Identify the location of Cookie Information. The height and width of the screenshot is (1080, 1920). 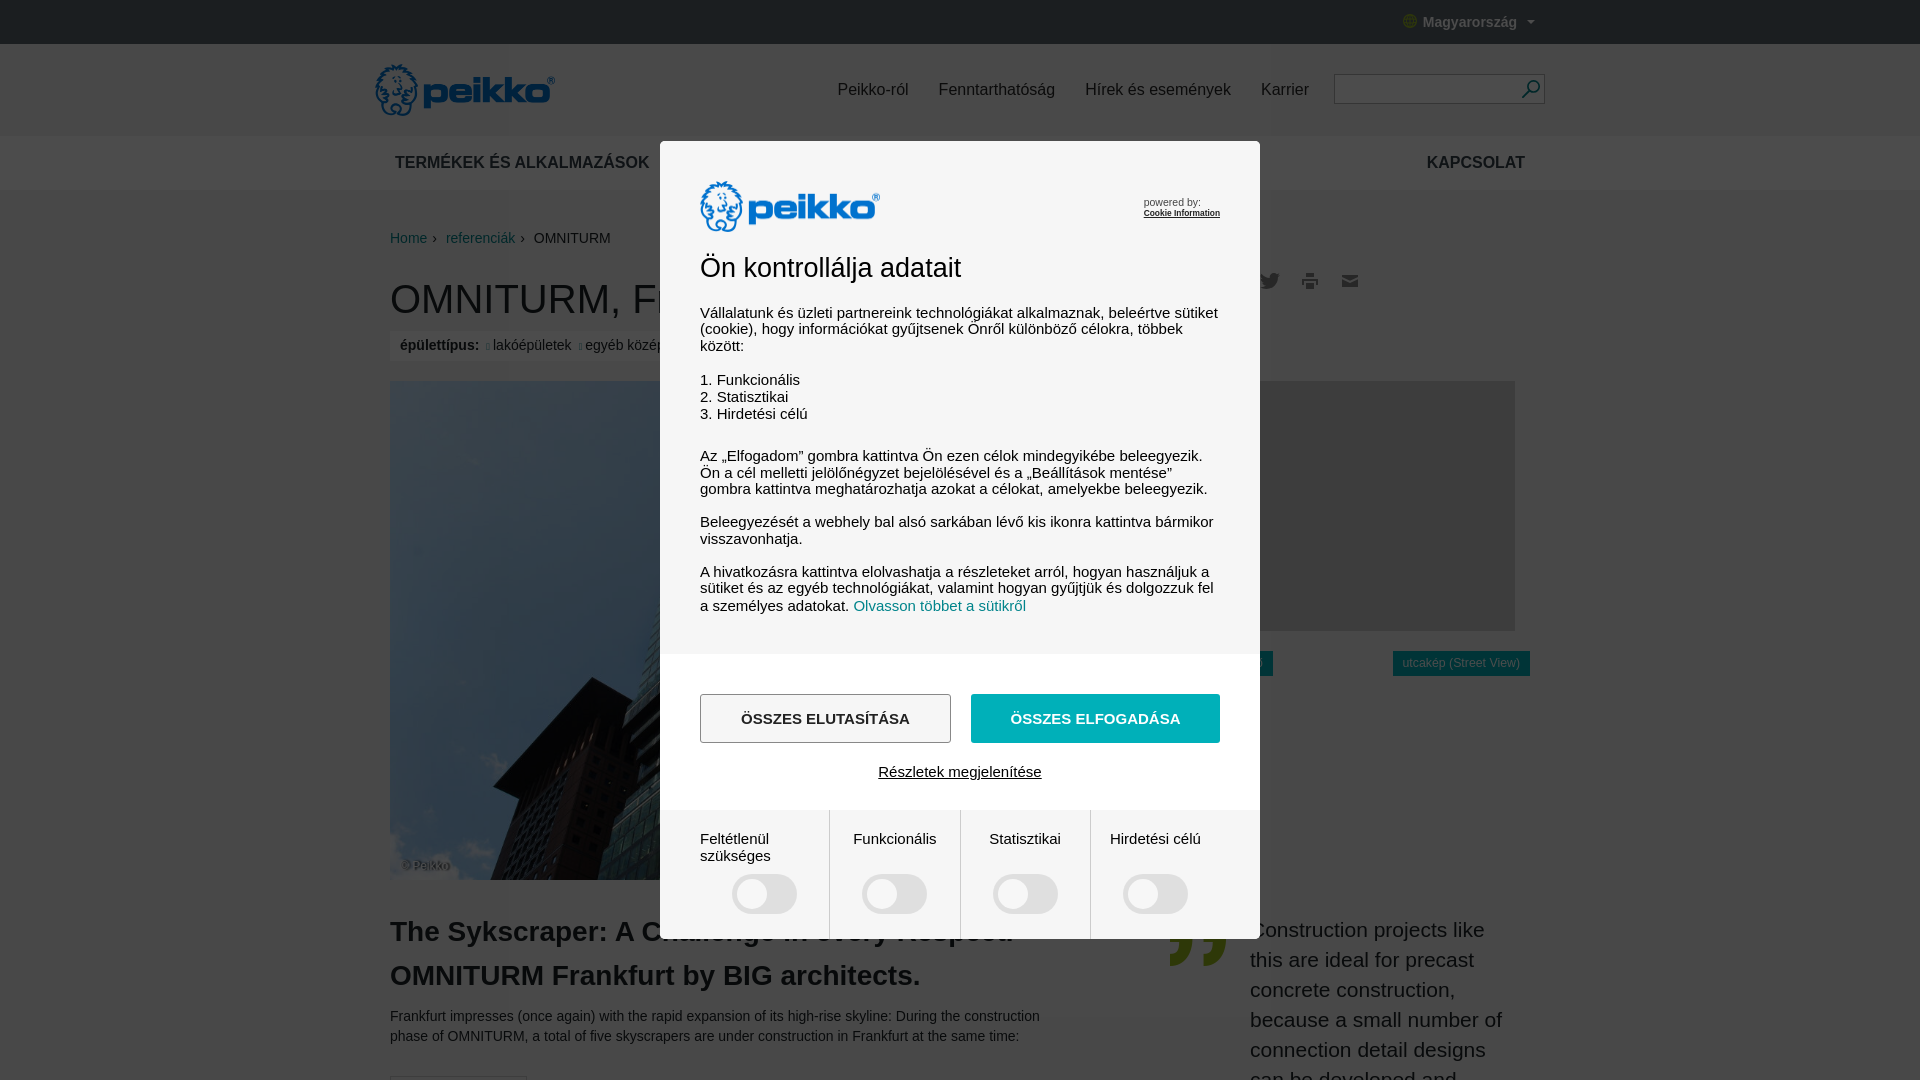
(1182, 213).